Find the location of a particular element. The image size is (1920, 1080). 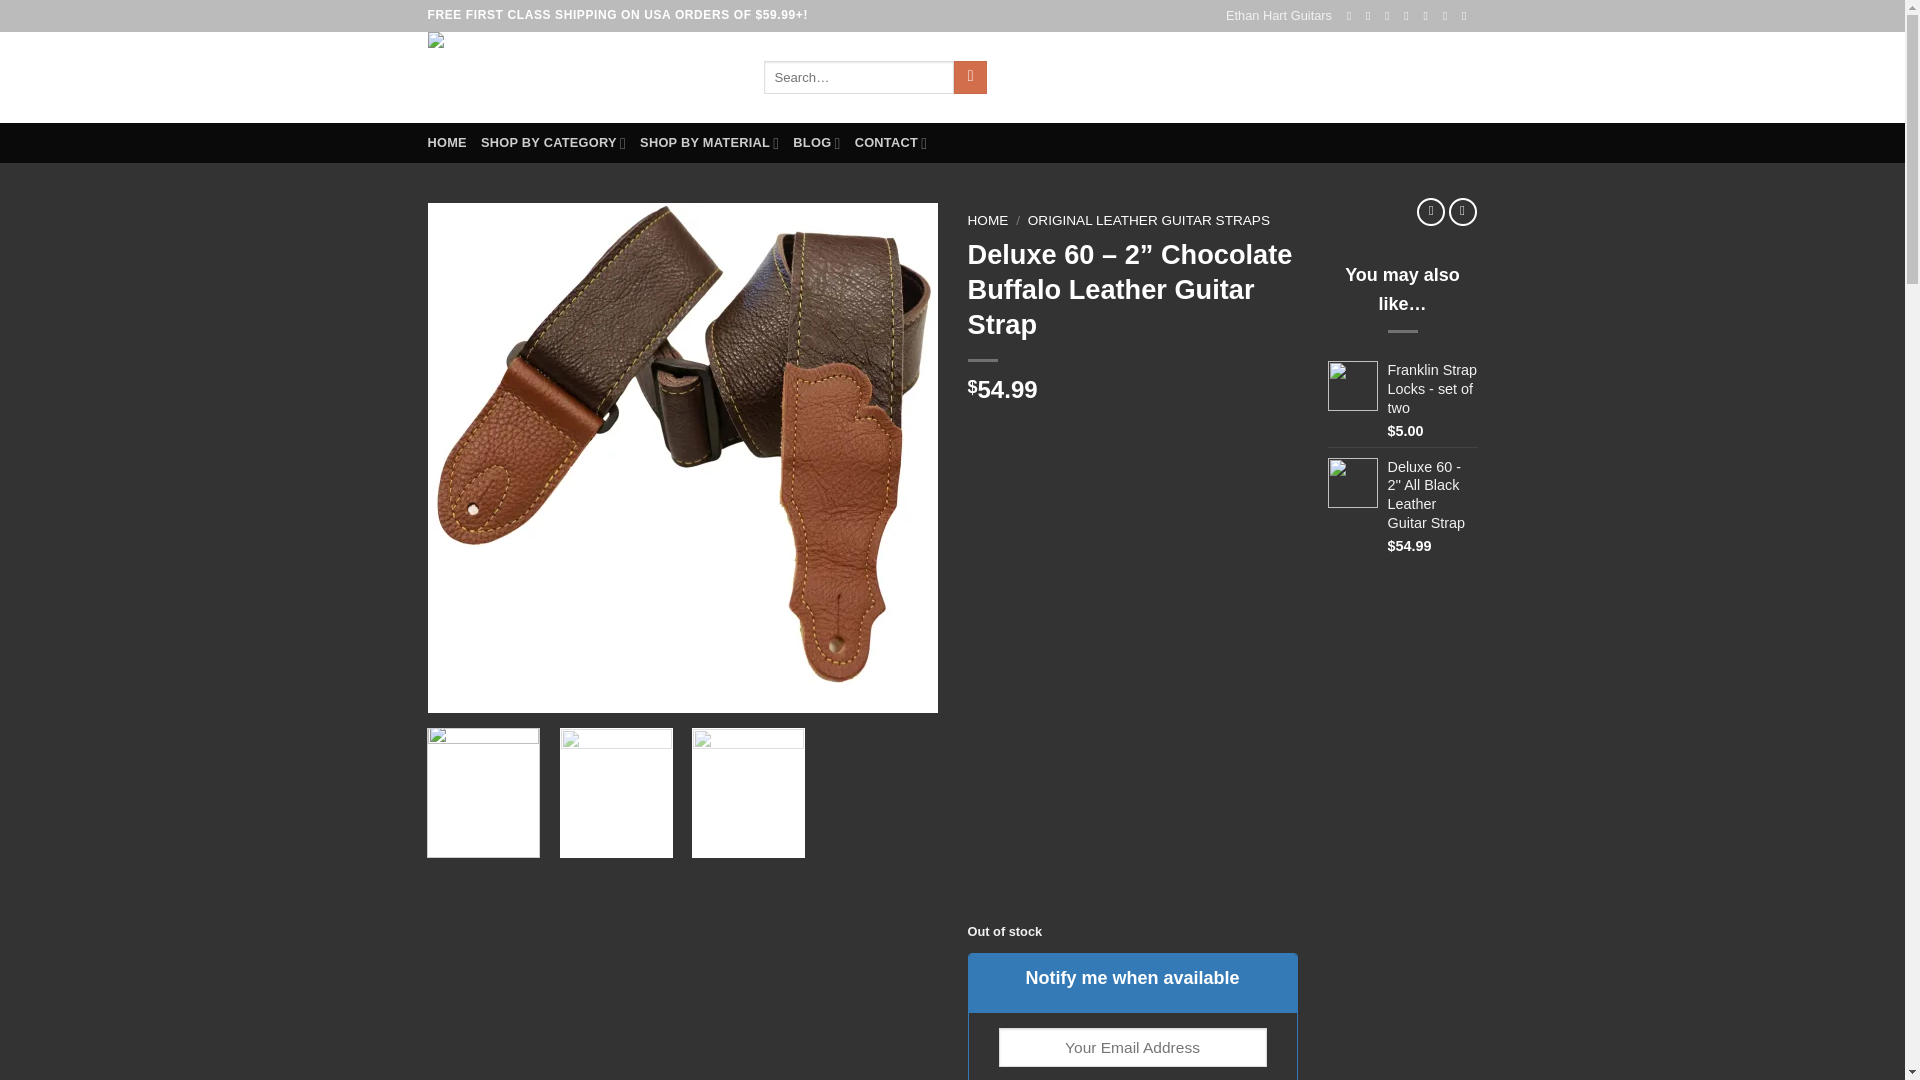

Franklin Strap - The Soft Strap is located at coordinates (580, 78).